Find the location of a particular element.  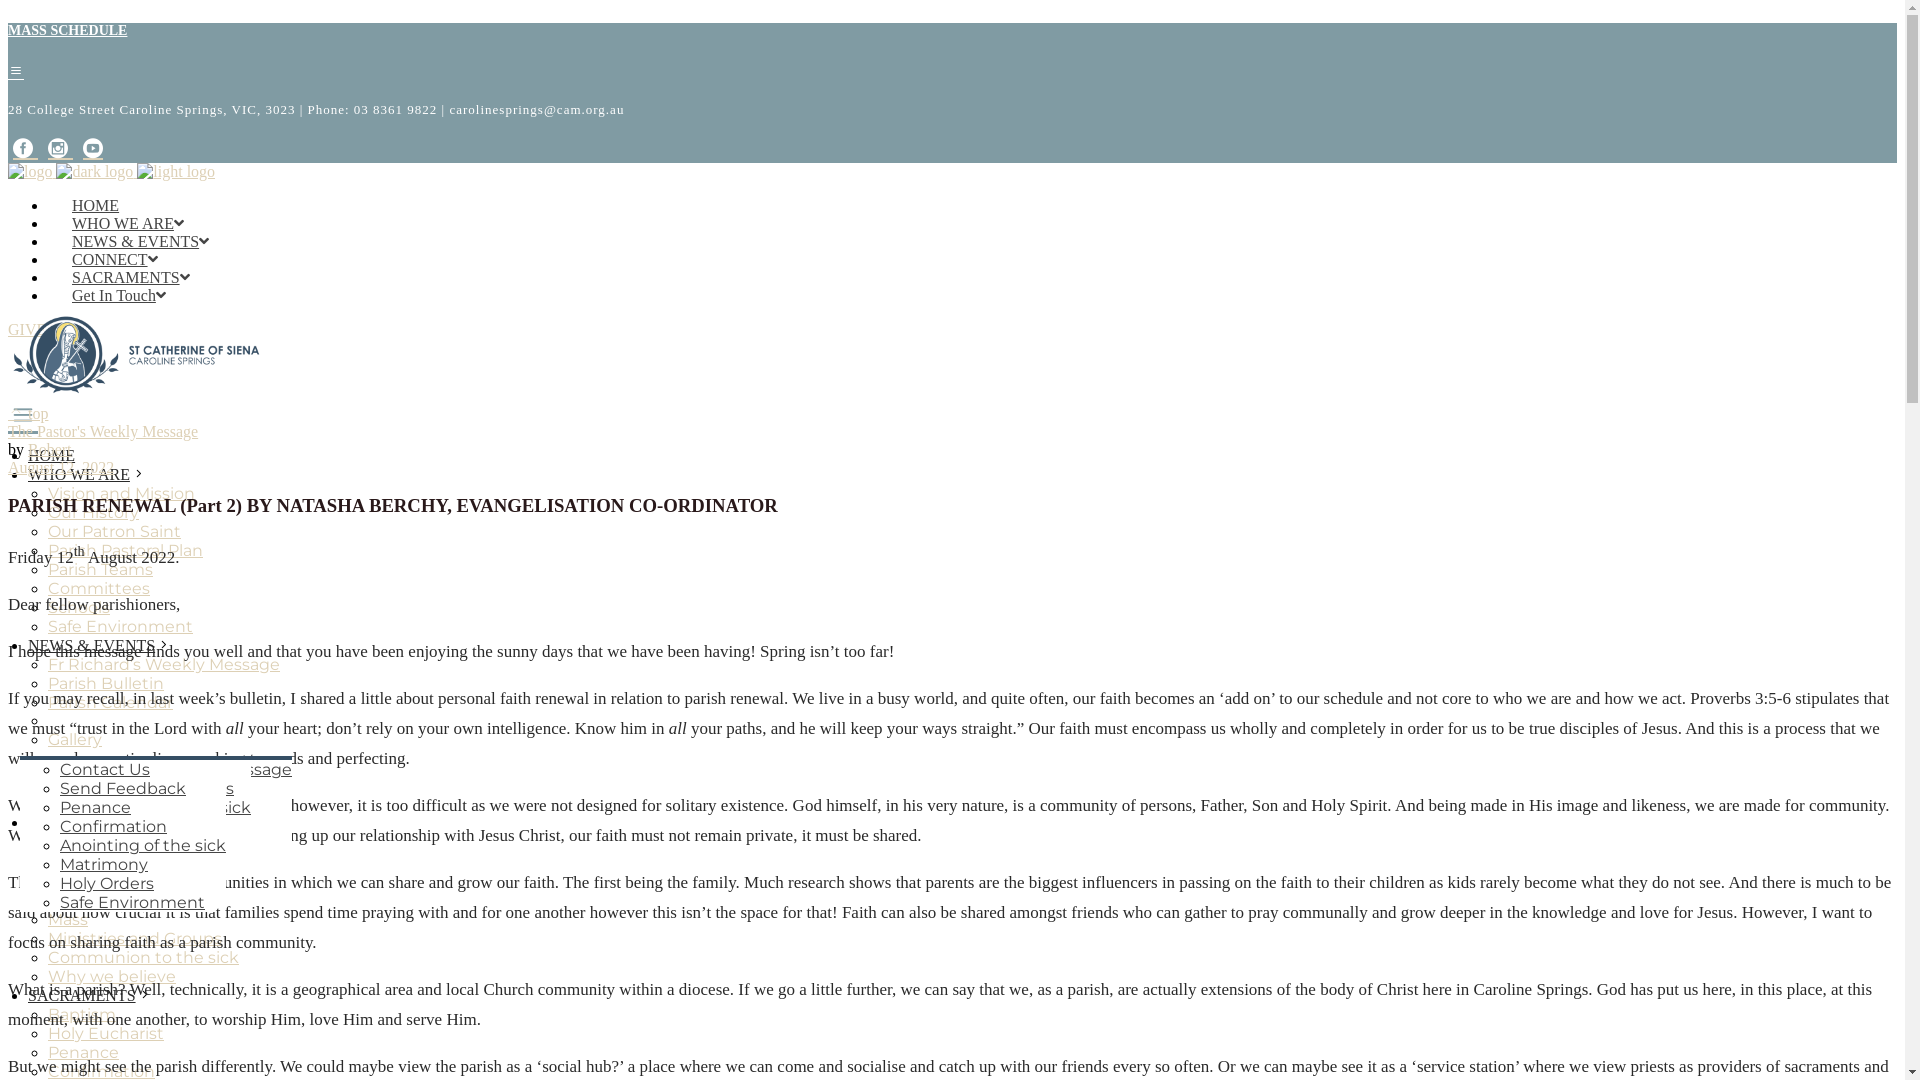

Our History is located at coordinates (106, 788).